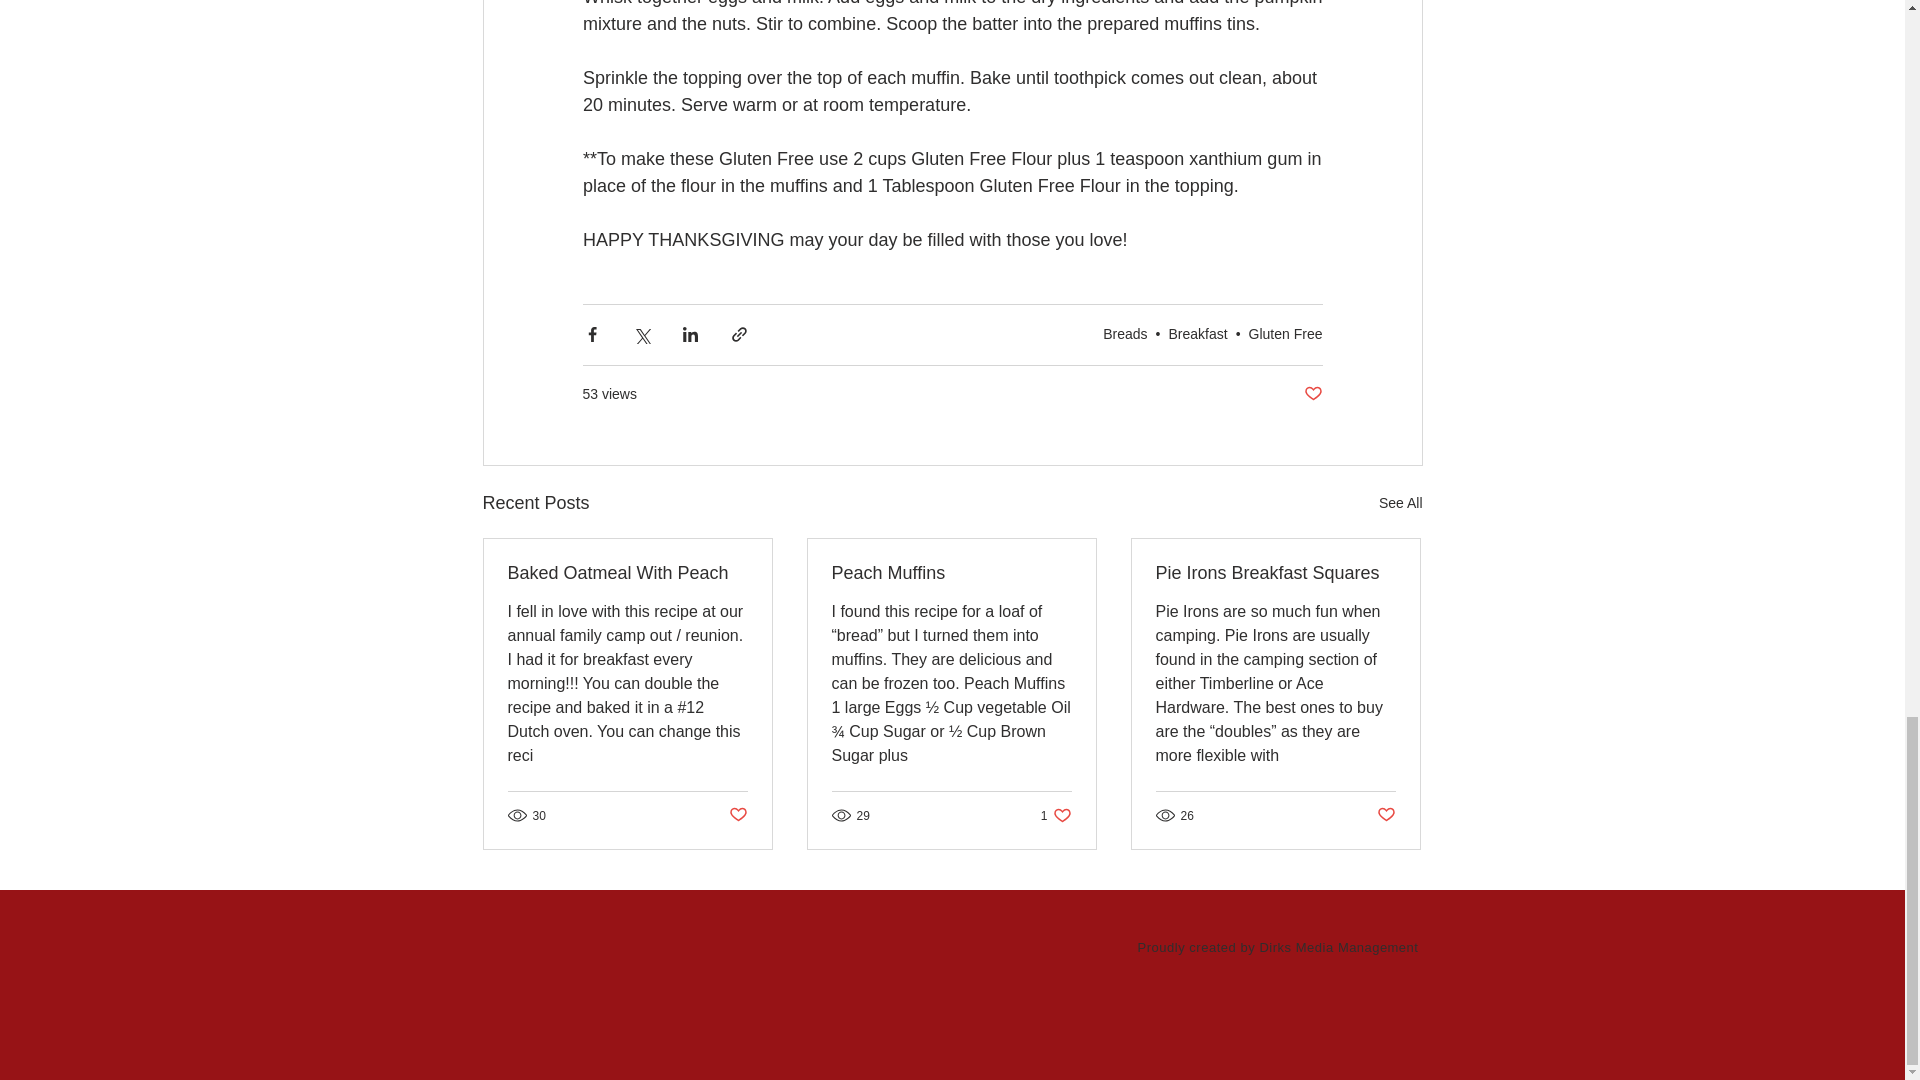  What do you see at coordinates (951, 573) in the screenshot?
I see `Gluten Free` at bounding box center [951, 573].